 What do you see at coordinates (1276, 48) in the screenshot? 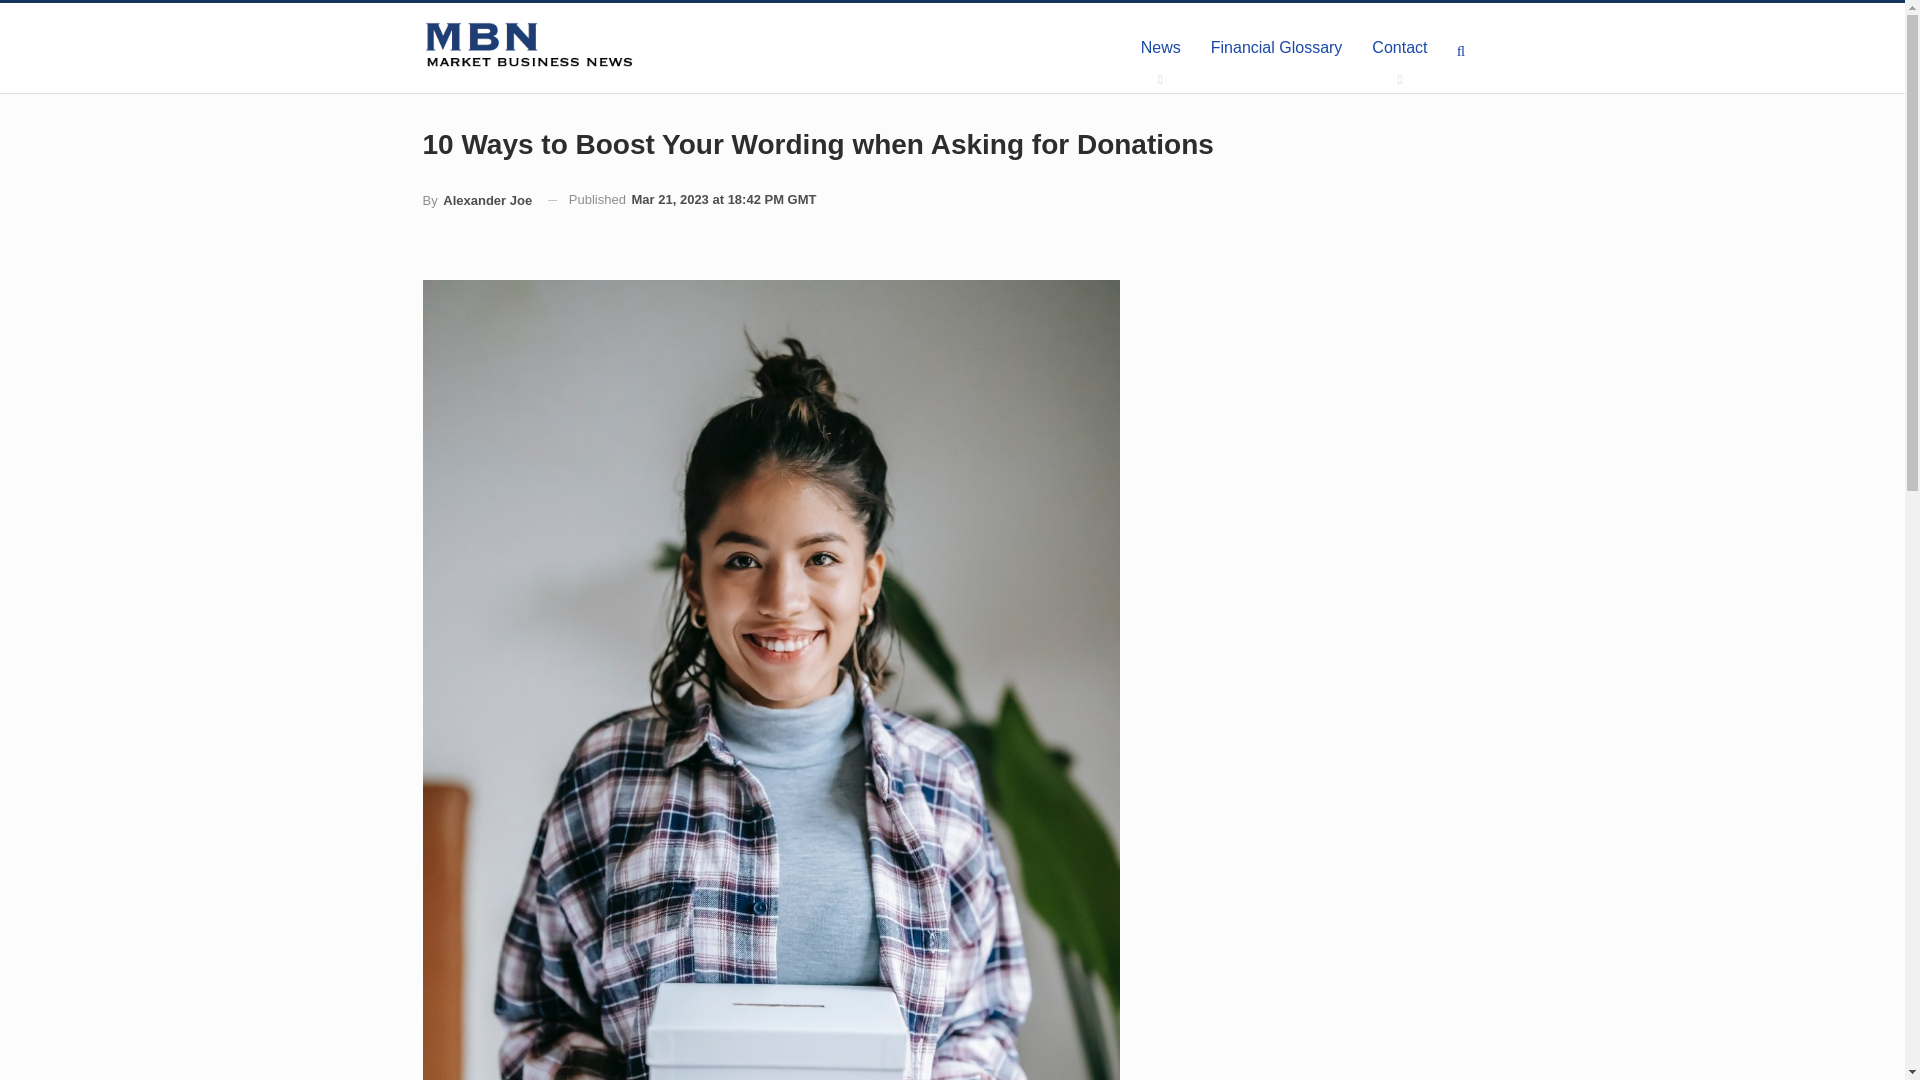
I see `Financial Glossary` at bounding box center [1276, 48].